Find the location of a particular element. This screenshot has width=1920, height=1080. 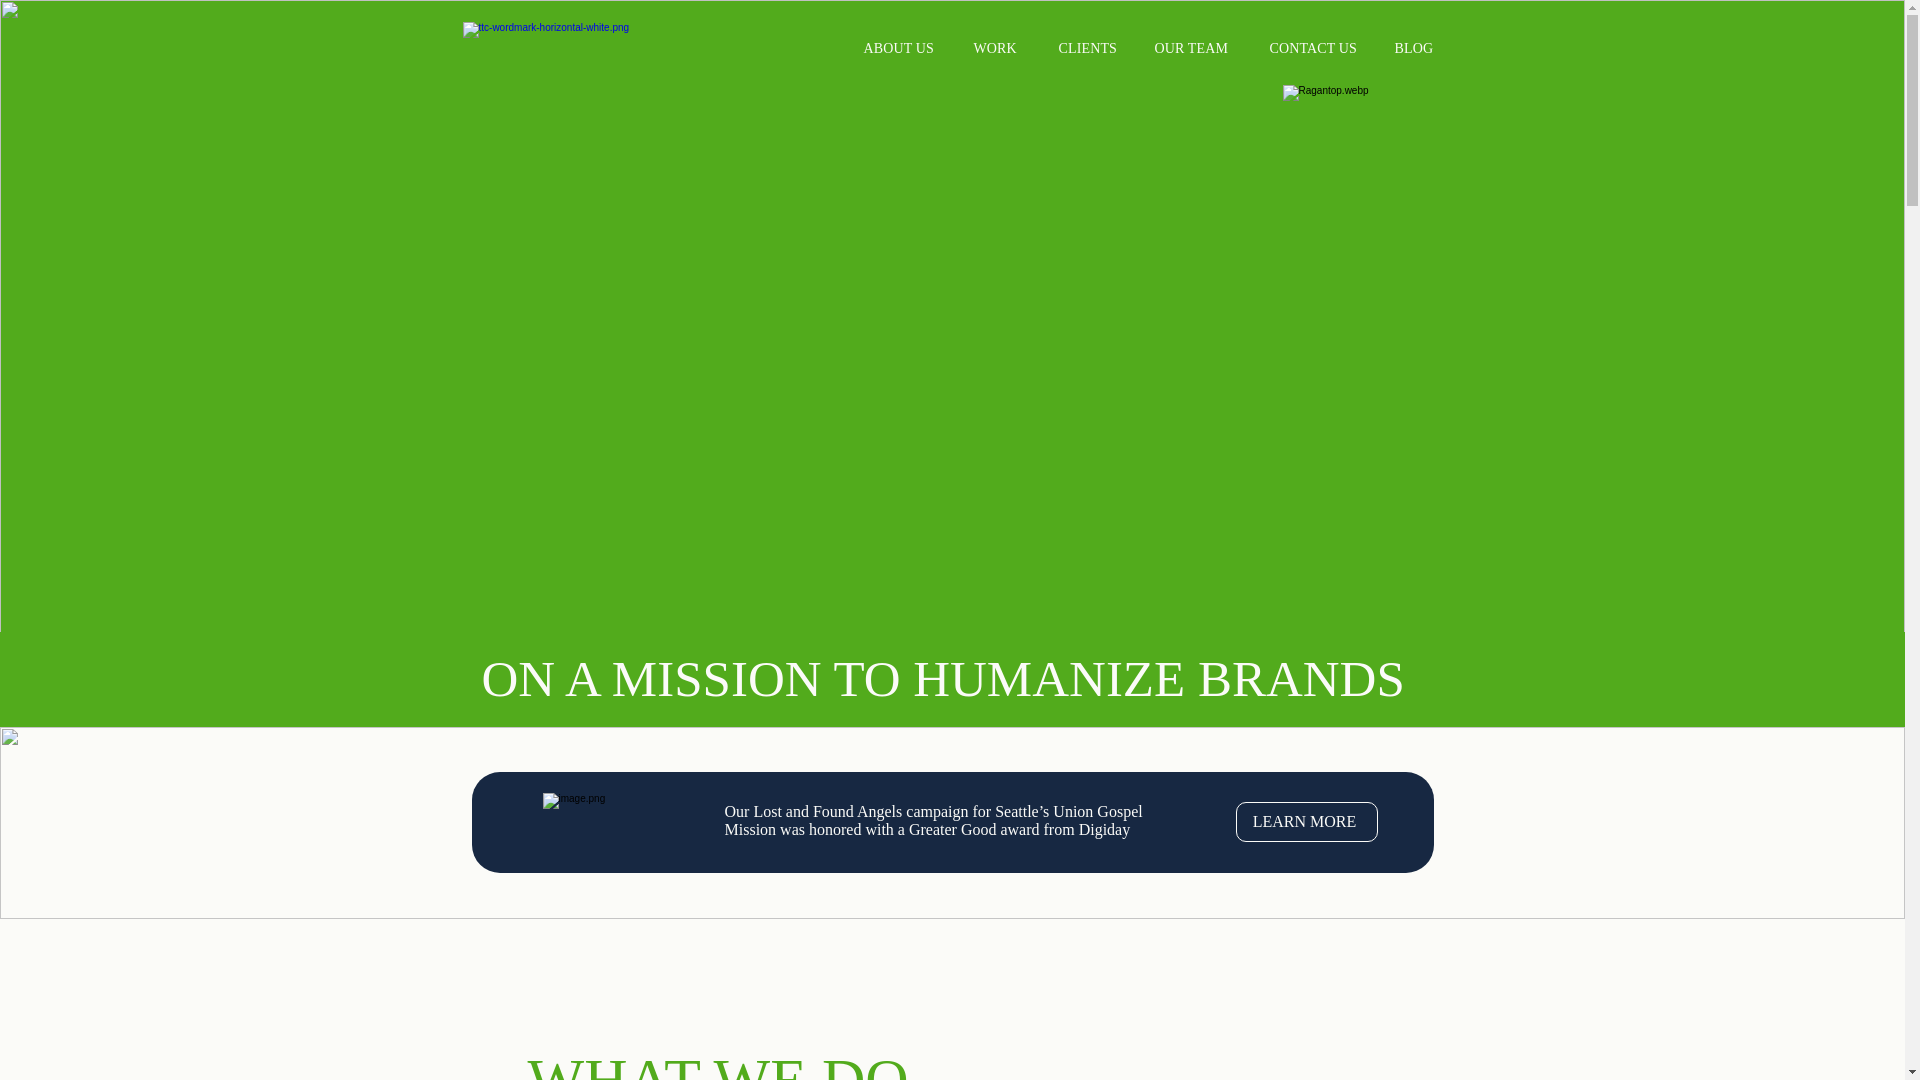

ABOUT US is located at coordinates (898, 48).